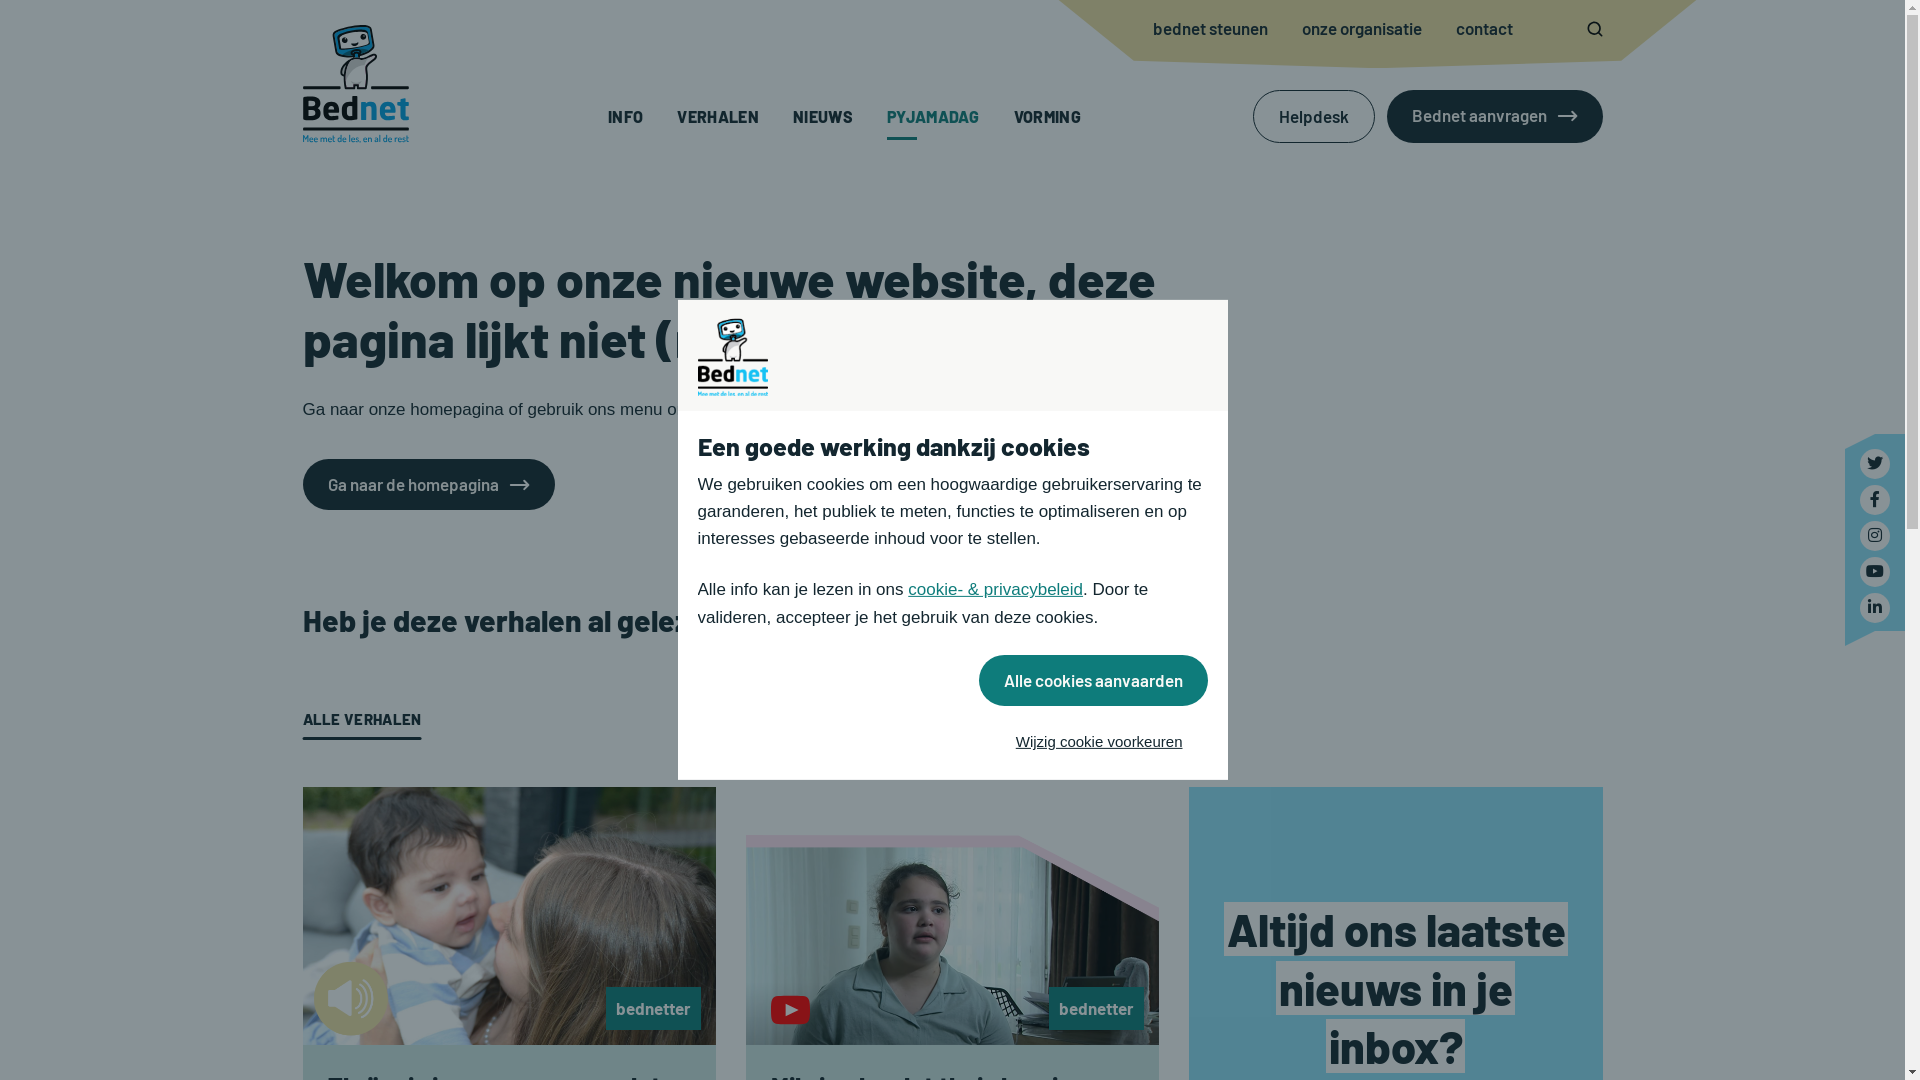 This screenshot has width=1920, height=1080. I want to click on cookie- & privacybeleid, so click(996, 590).